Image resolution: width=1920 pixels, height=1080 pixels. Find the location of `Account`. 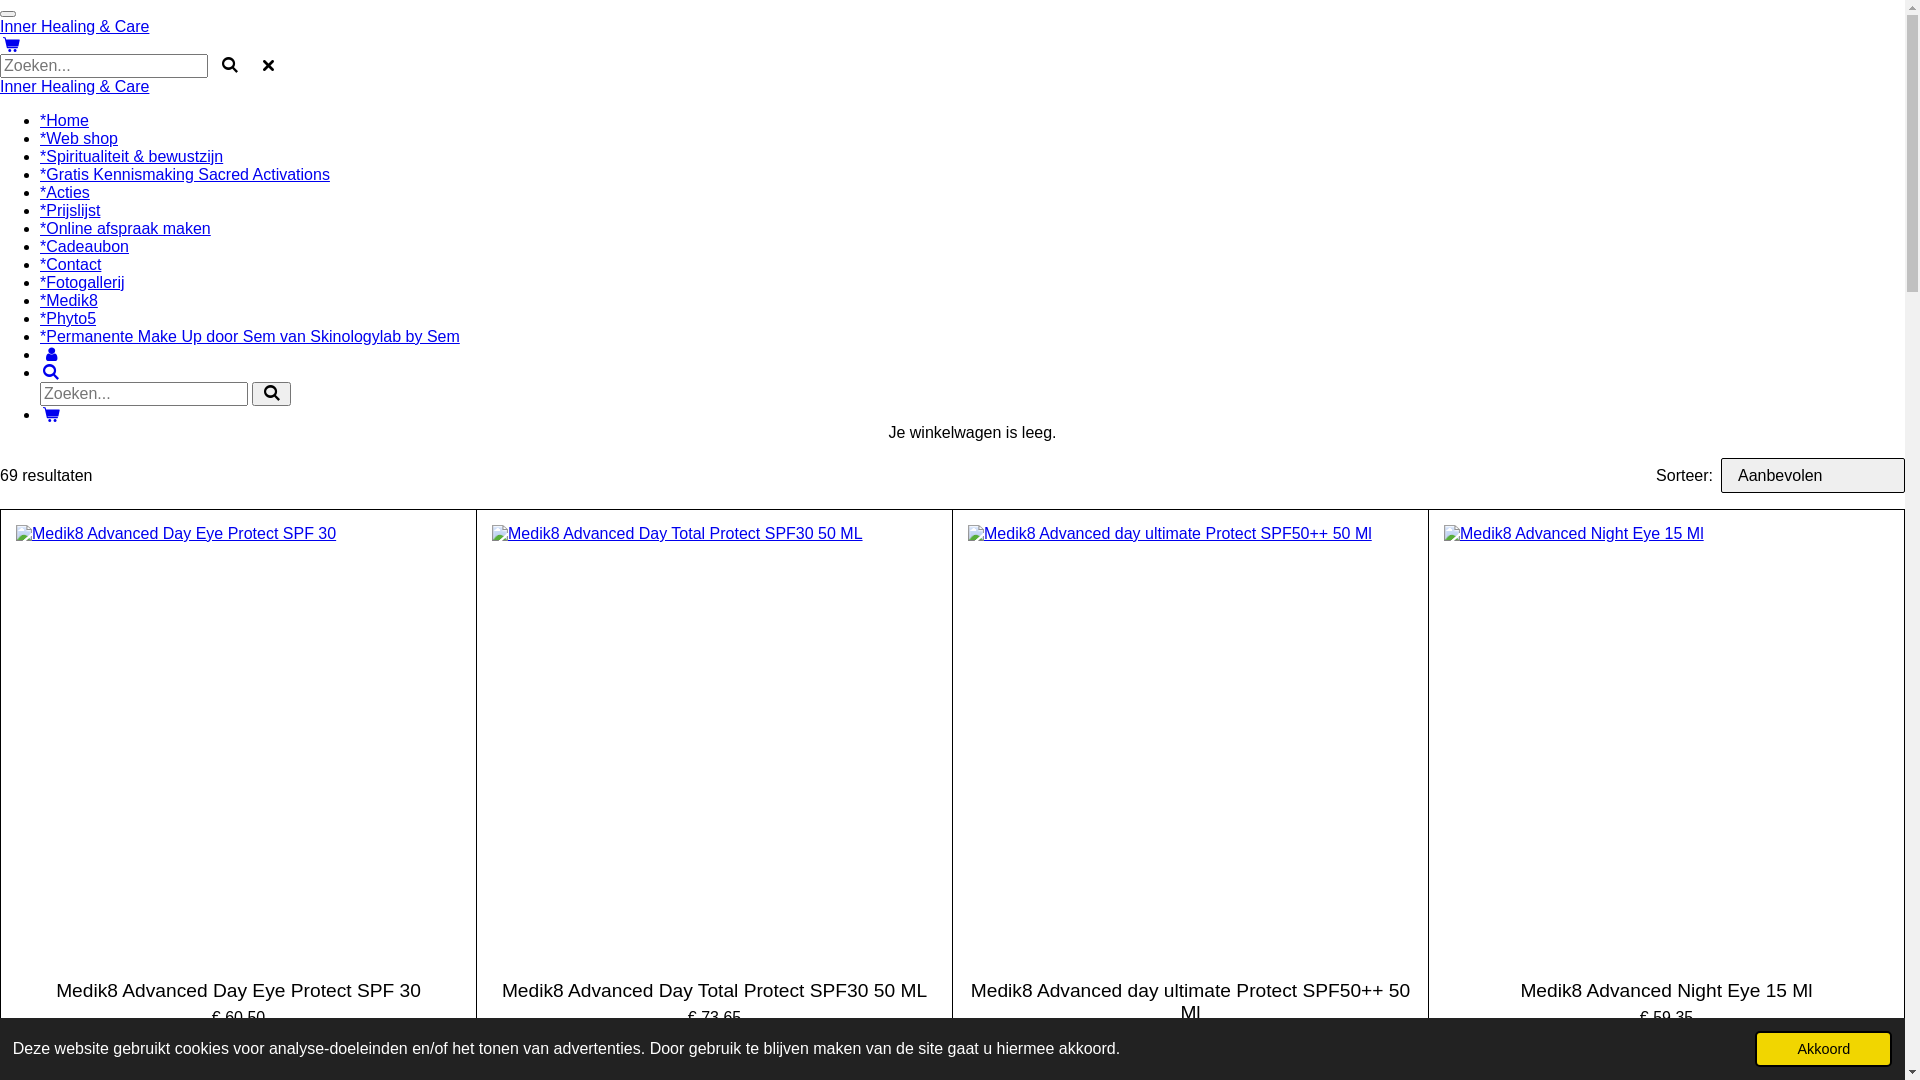

Account is located at coordinates (51, 354).